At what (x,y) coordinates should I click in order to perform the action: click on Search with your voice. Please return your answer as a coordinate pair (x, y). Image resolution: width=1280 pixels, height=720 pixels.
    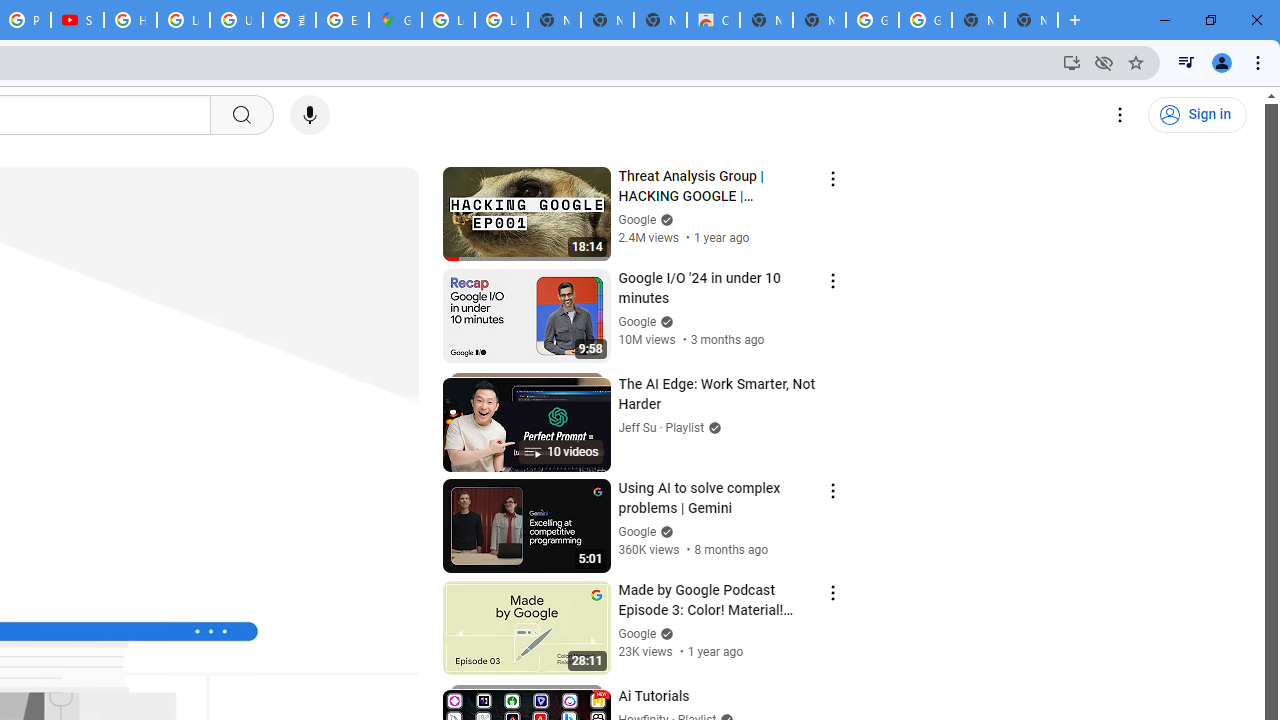
    Looking at the image, I should click on (310, 115).